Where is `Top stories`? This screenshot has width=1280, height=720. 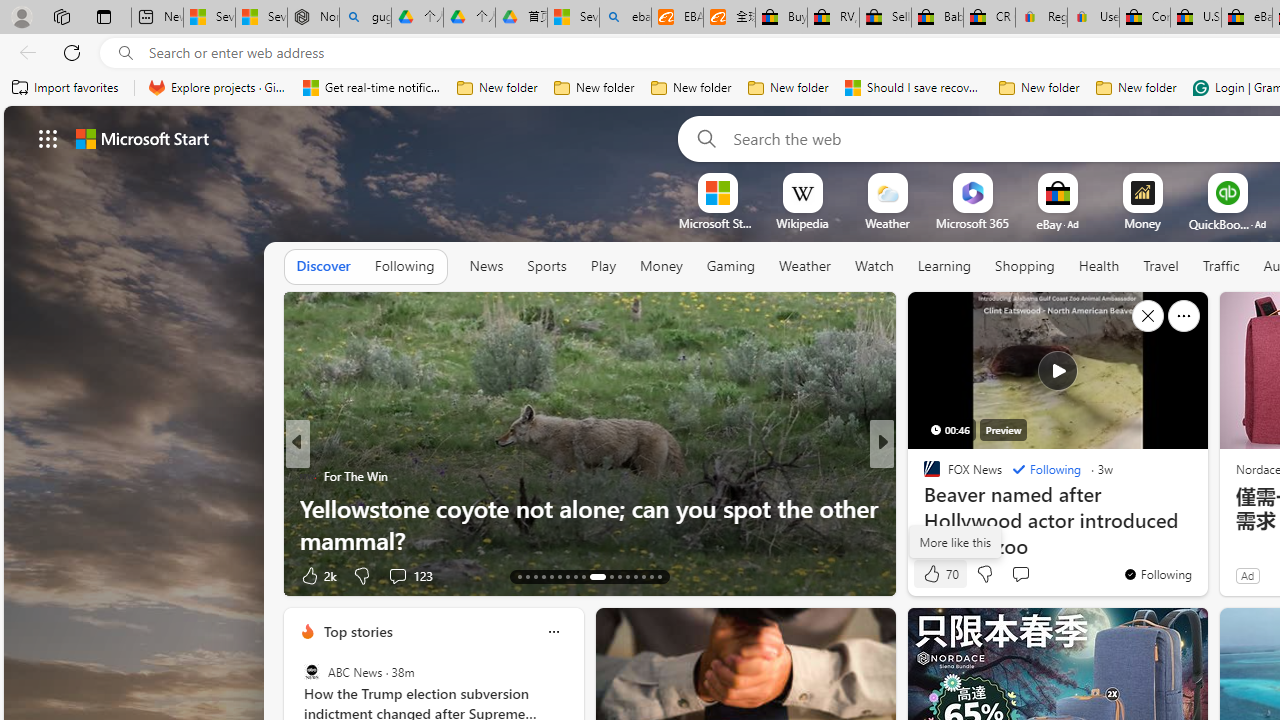
Top stories is located at coordinates (357, 631).